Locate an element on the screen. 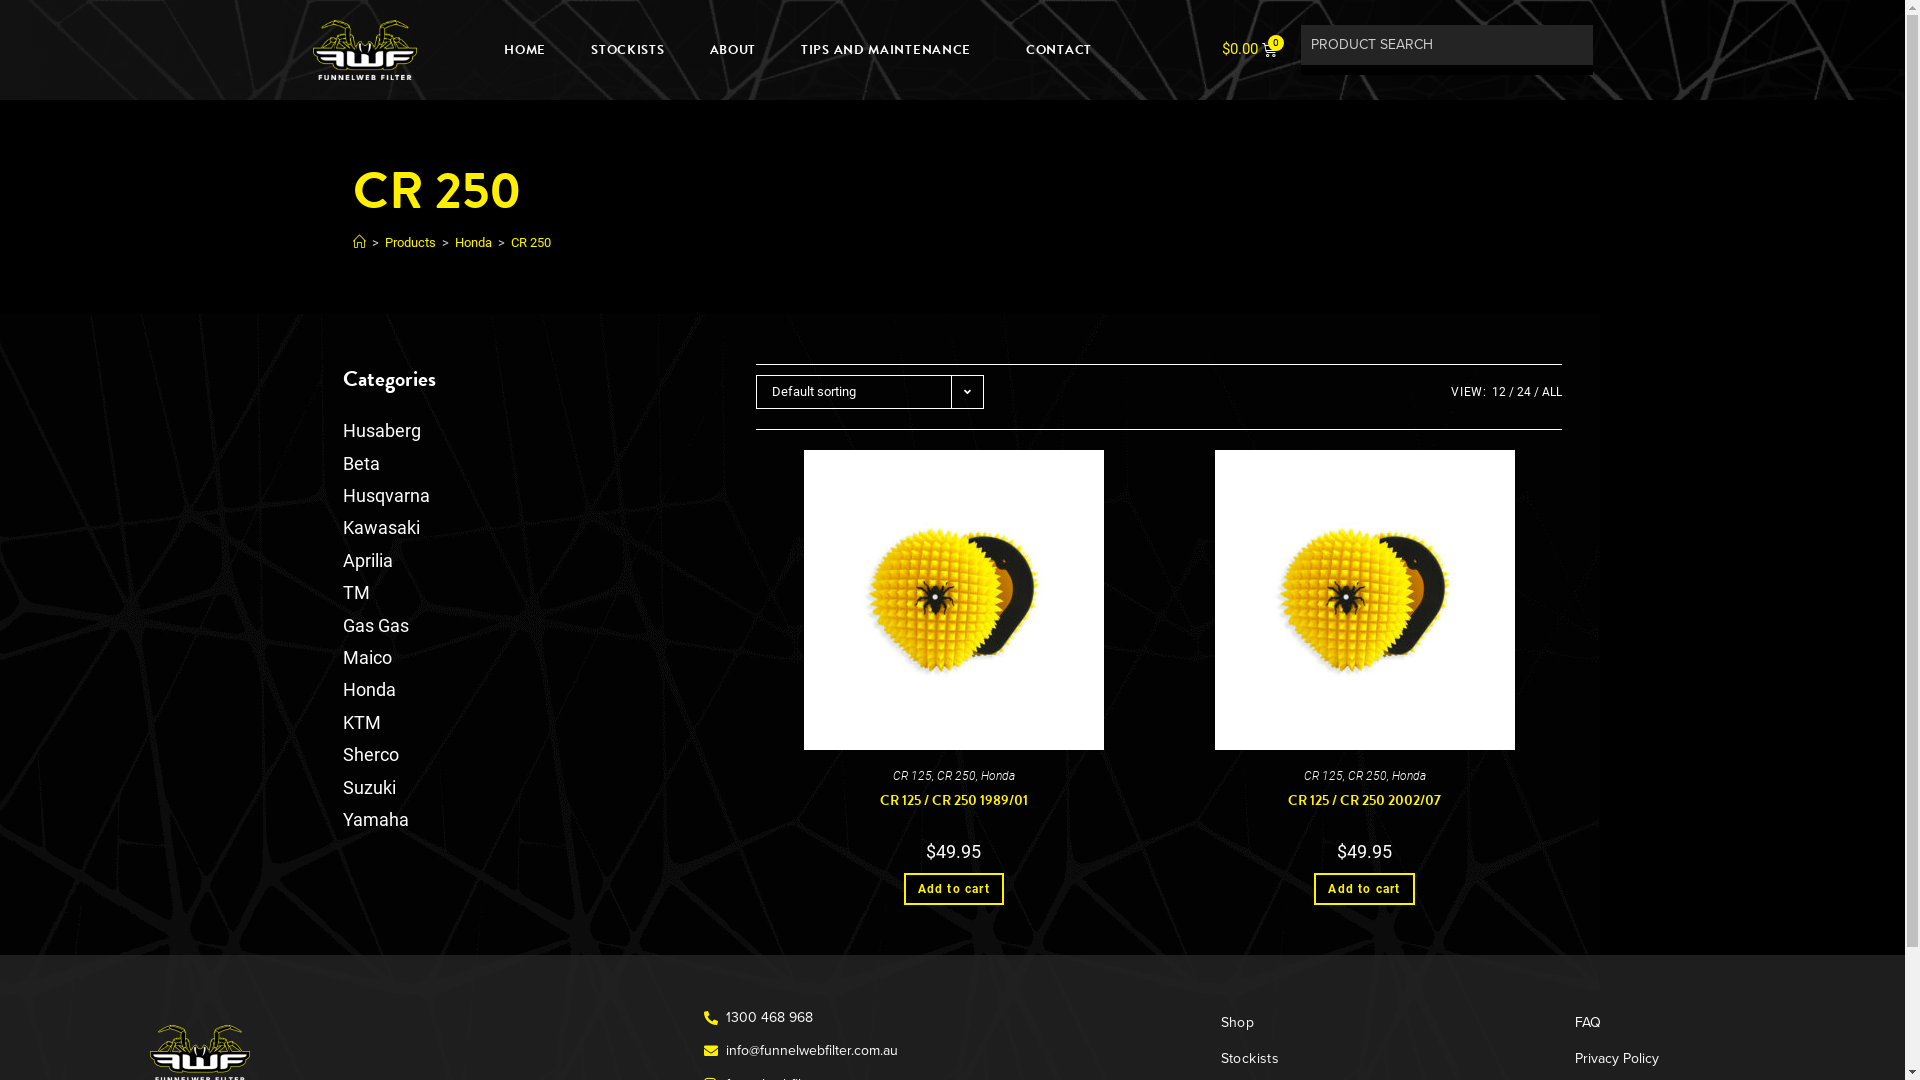 This screenshot has height=1080, width=1920. Add to cart is located at coordinates (954, 888).